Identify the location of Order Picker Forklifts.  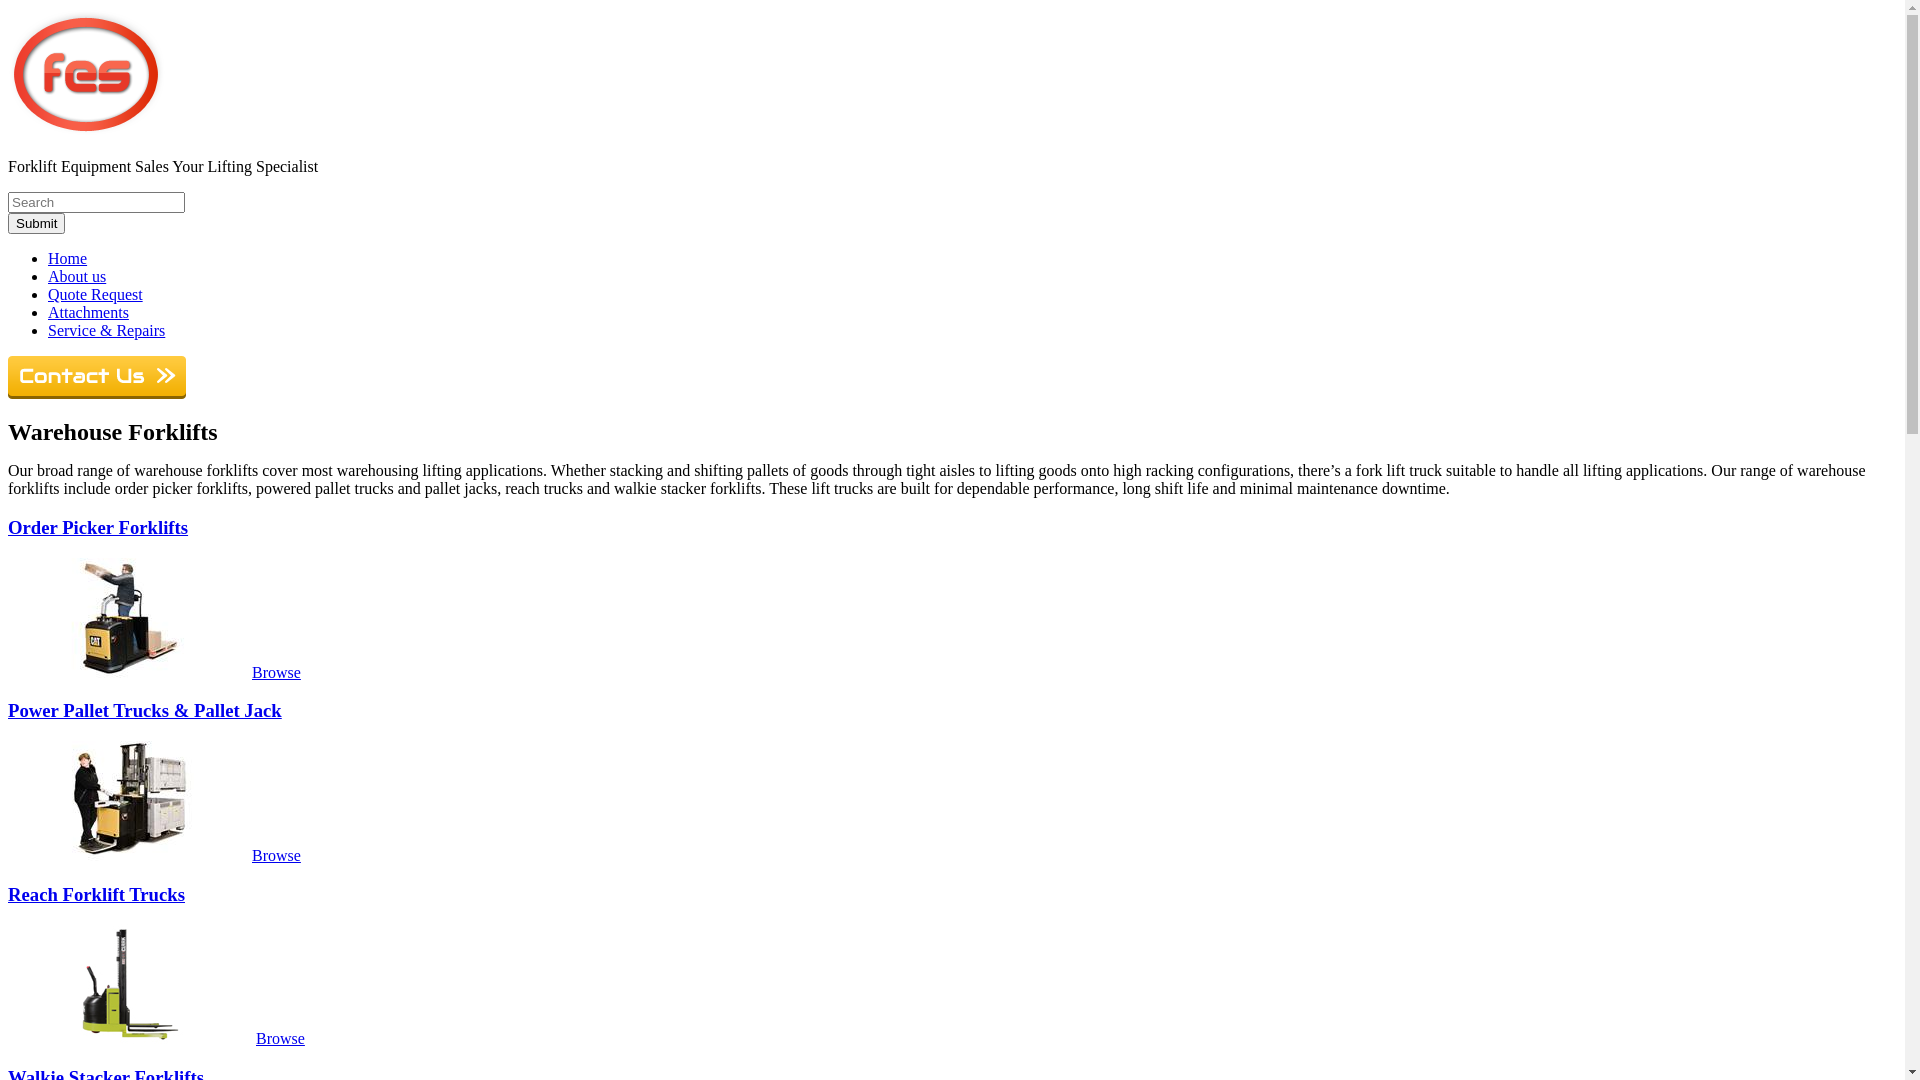
(130, 672).